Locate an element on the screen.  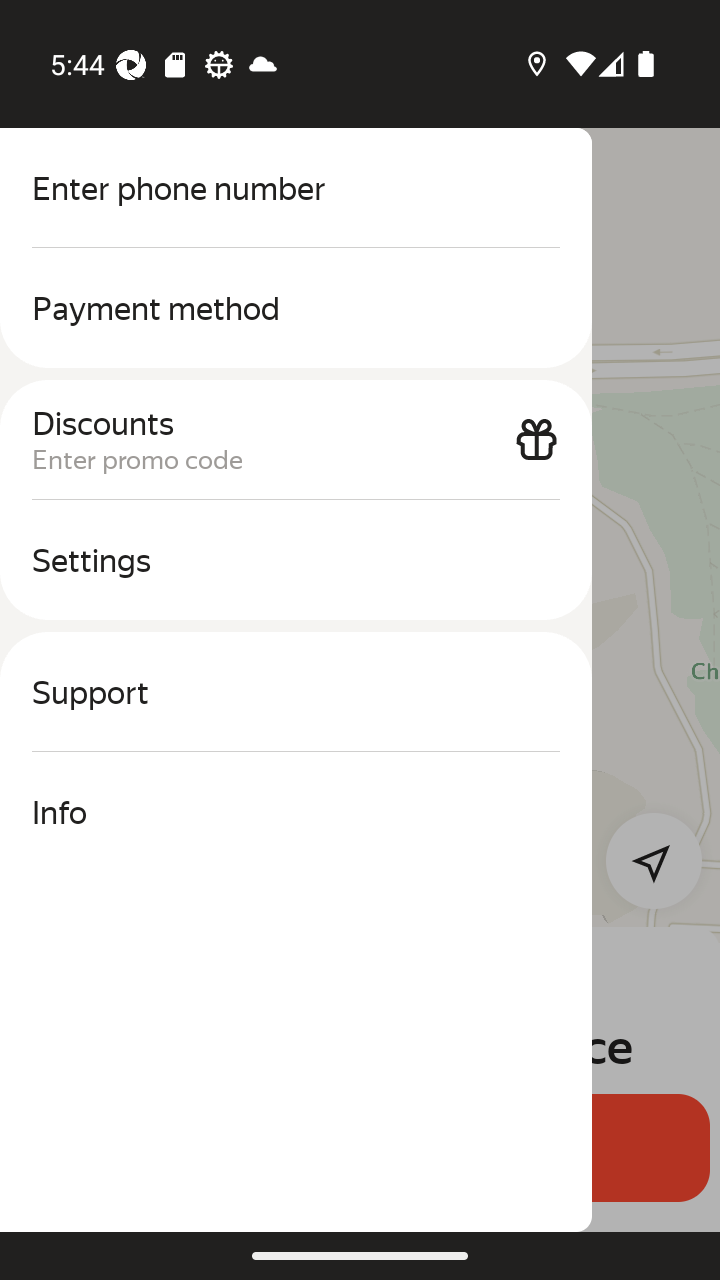
Info is located at coordinates (296, 812).